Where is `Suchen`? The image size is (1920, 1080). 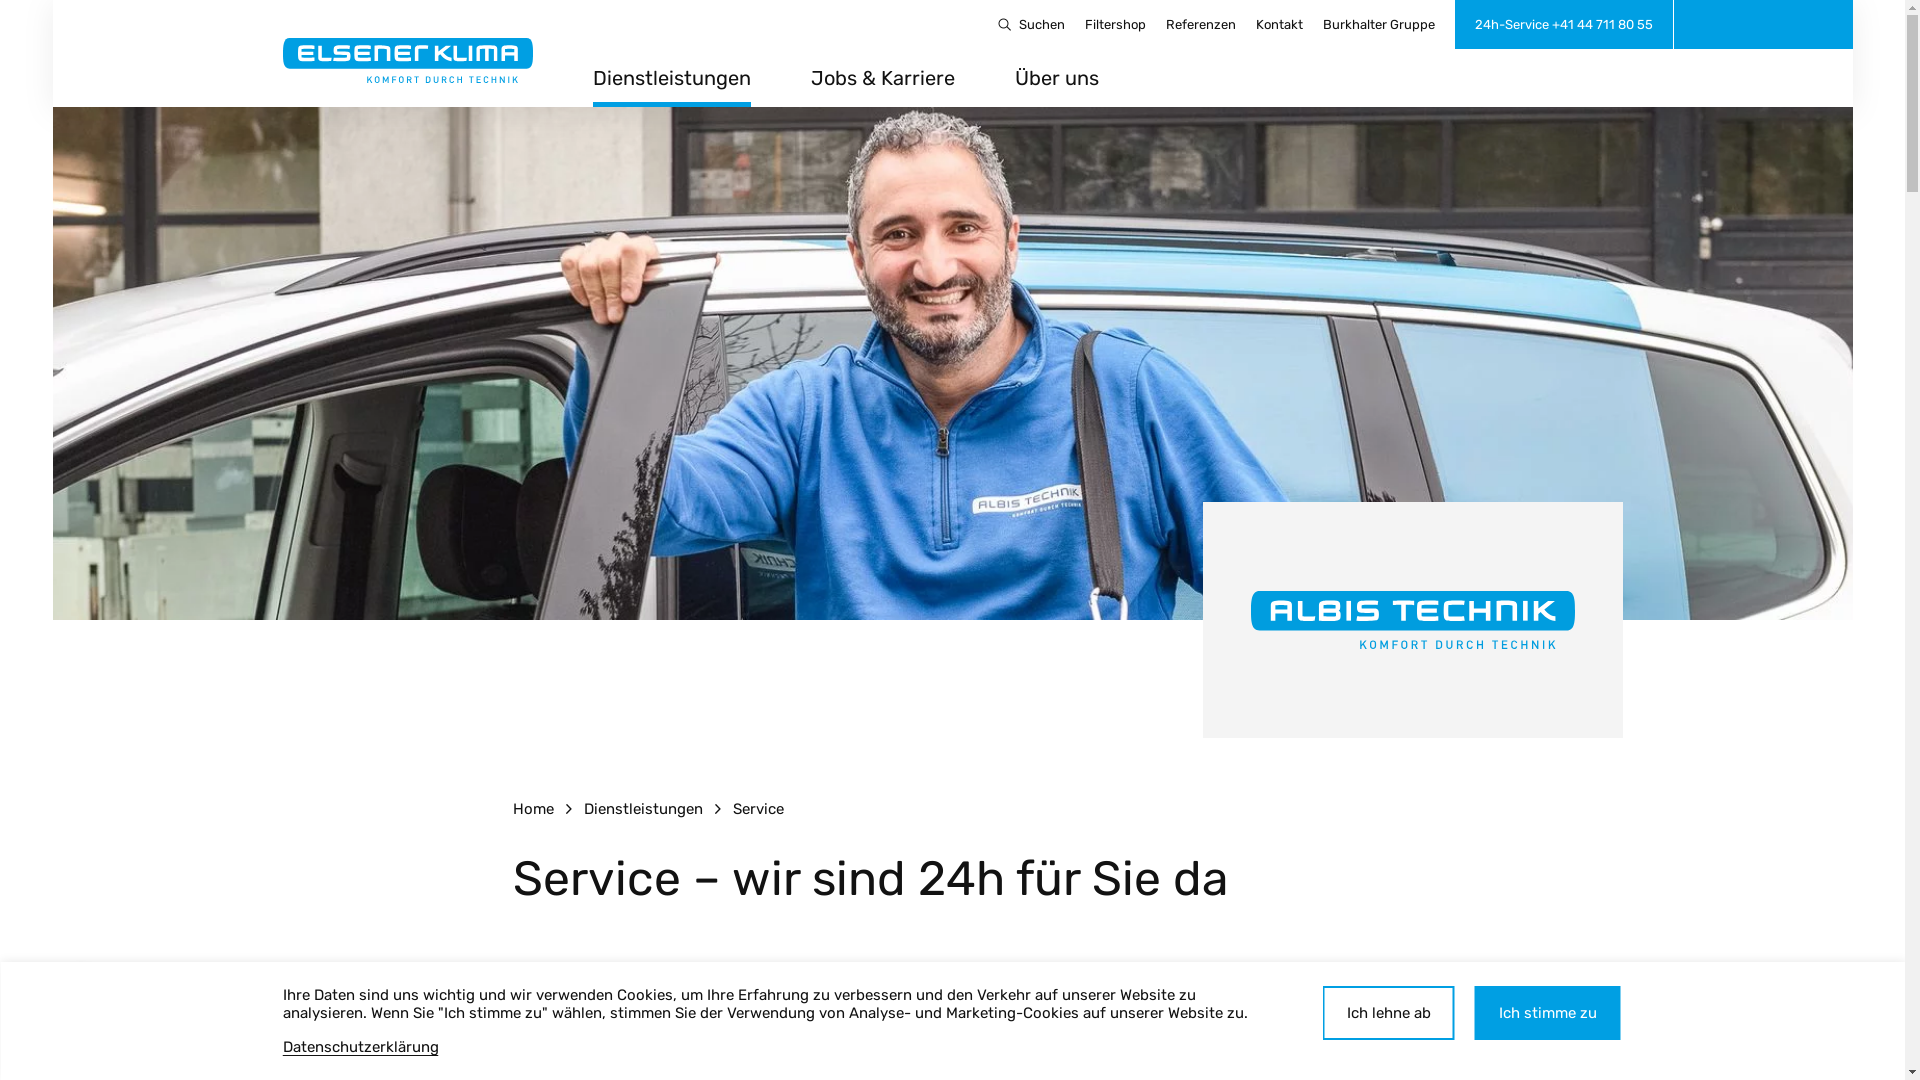 Suchen is located at coordinates (1030, 25).